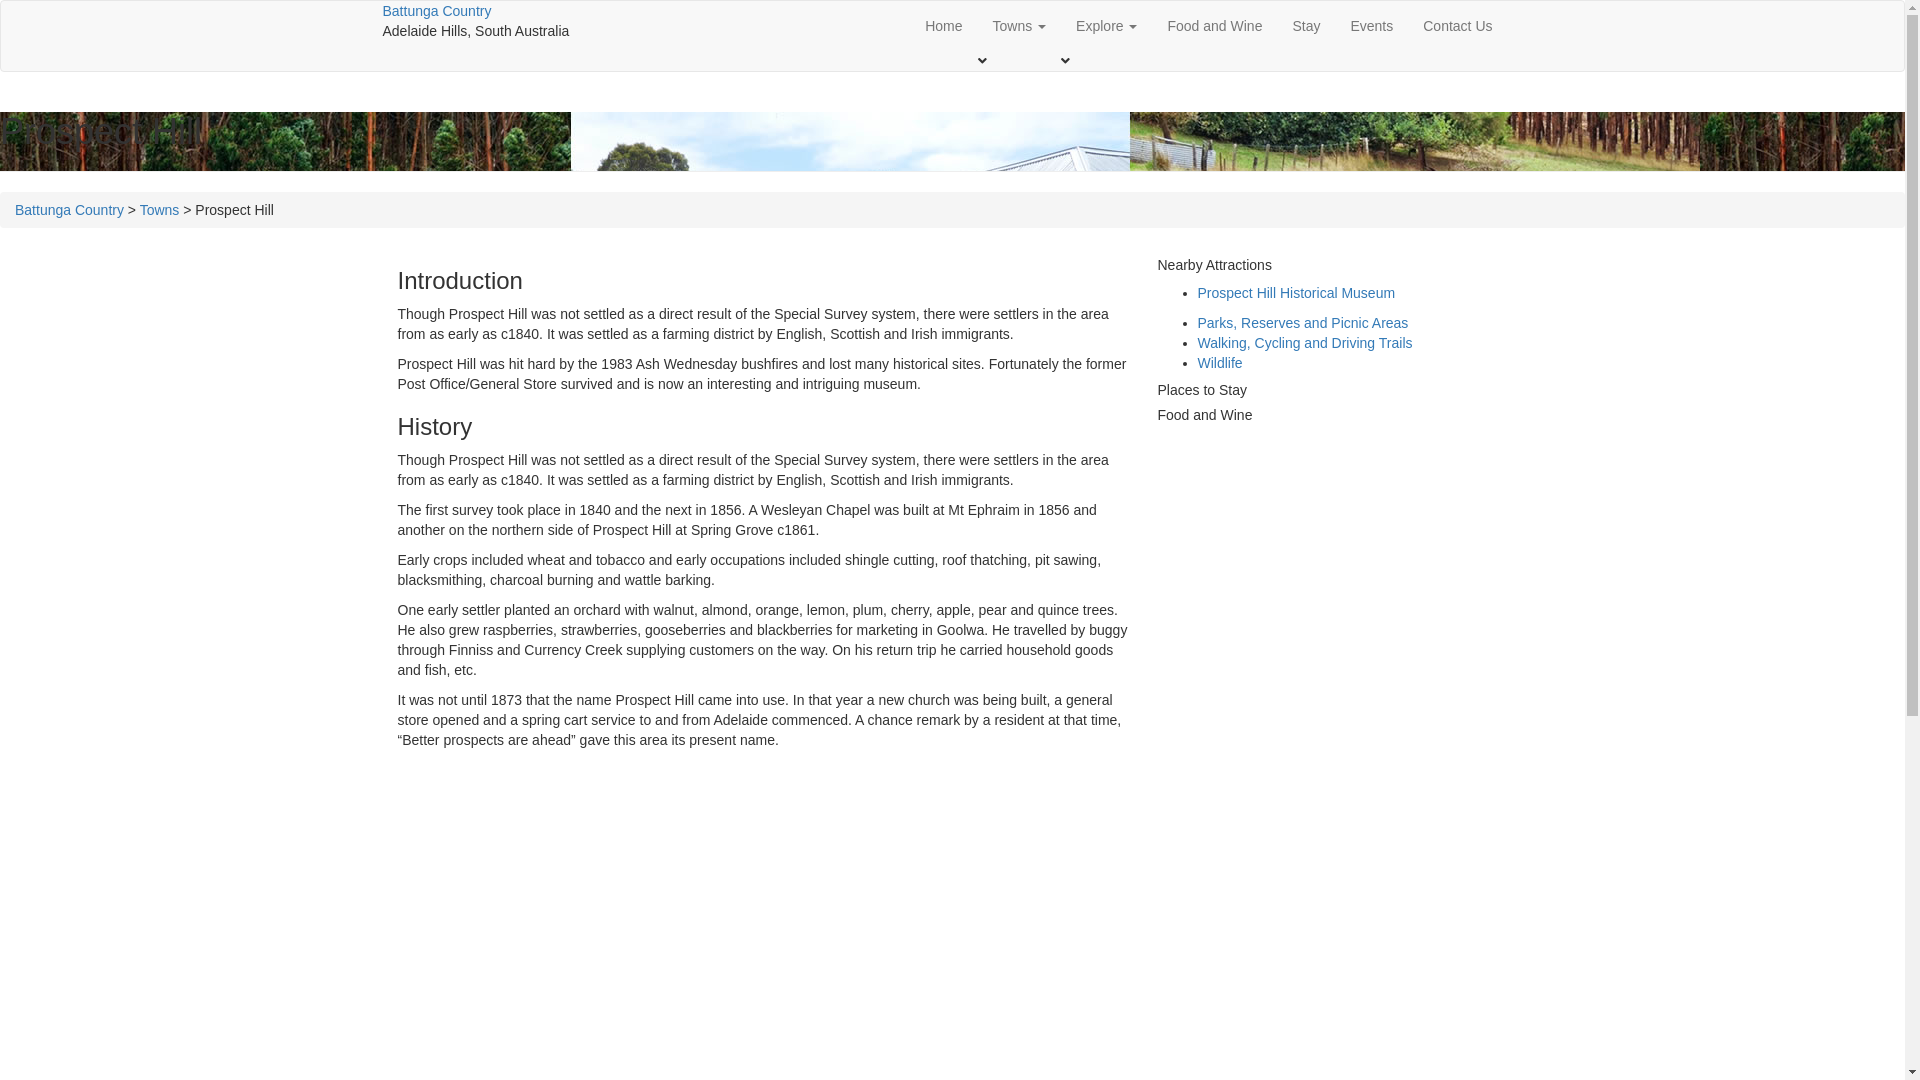 The height and width of the screenshot is (1080, 1920). What do you see at coordinates (1220, 363) in the screenshot?
I see `Wildlife` at bounding box center [1220, 363].